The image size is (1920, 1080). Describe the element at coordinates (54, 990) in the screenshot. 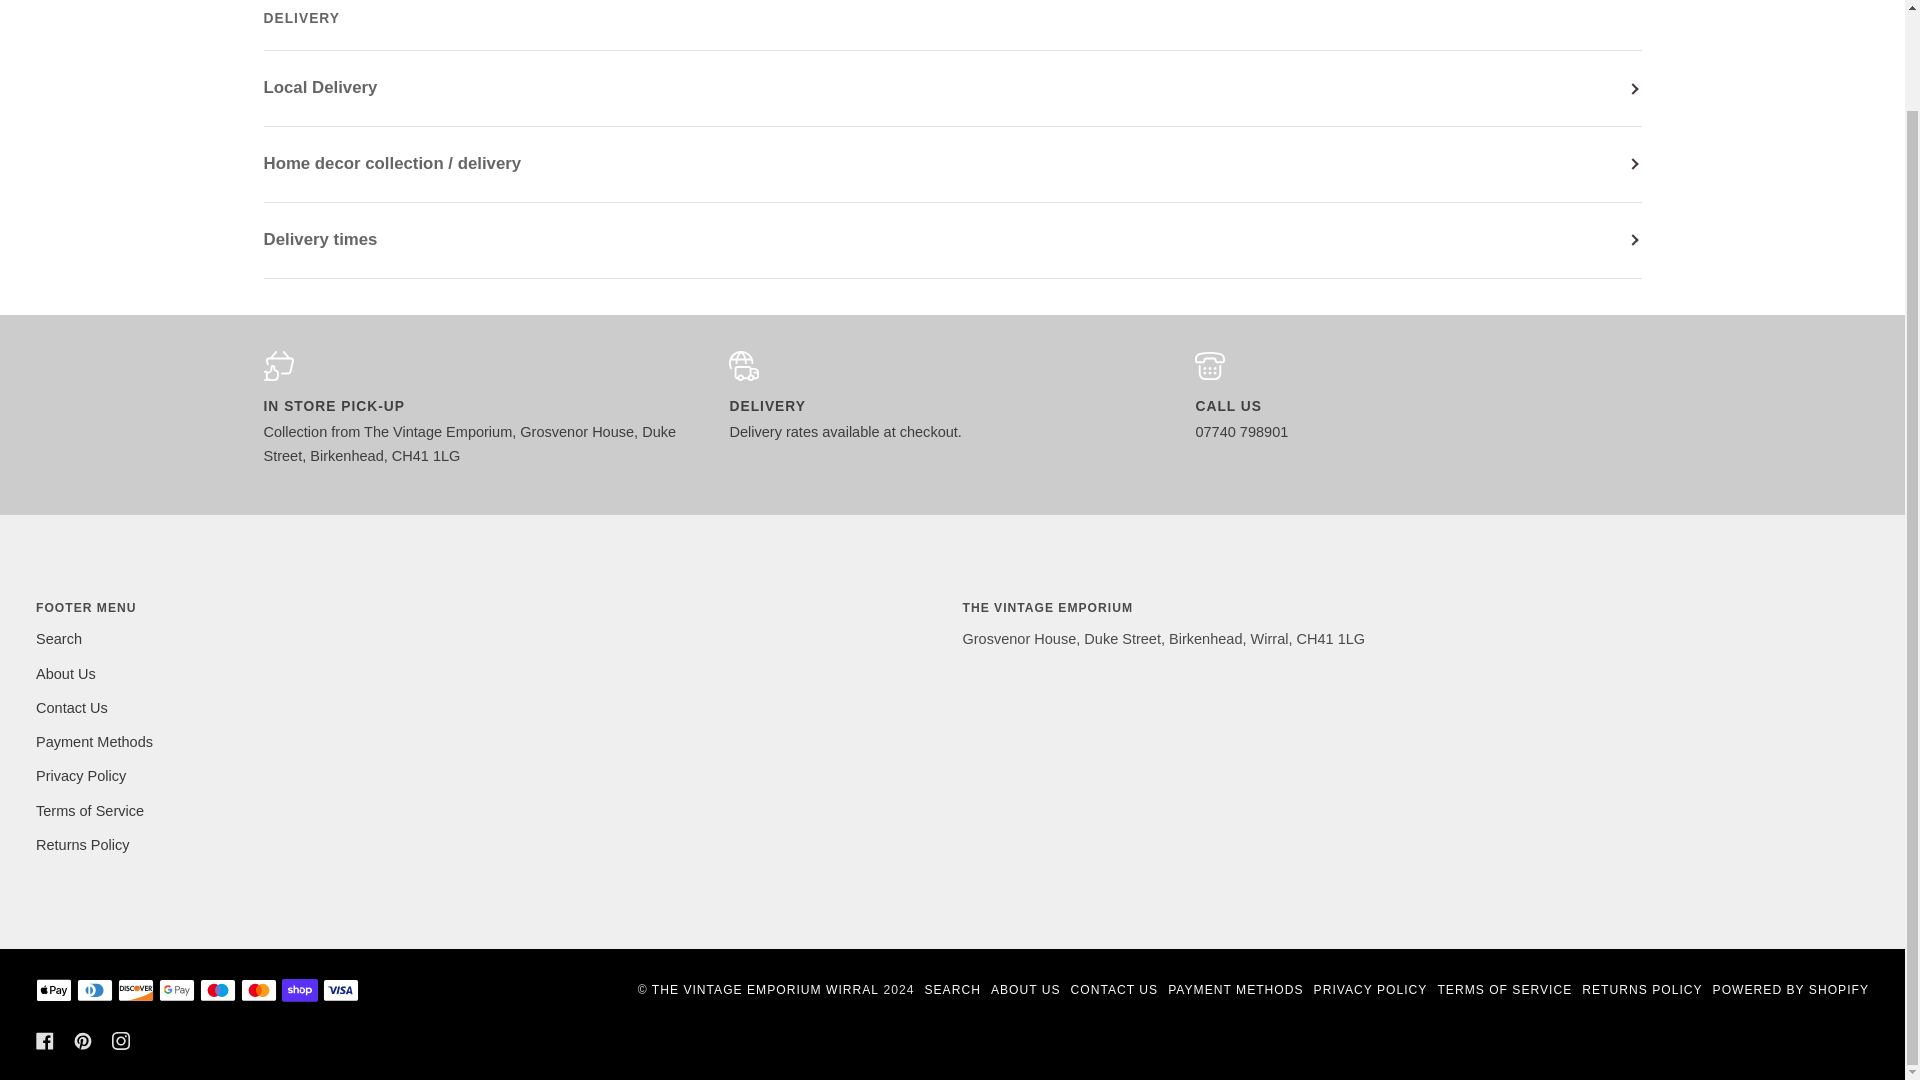

I see `APPLE PAY` at that location.